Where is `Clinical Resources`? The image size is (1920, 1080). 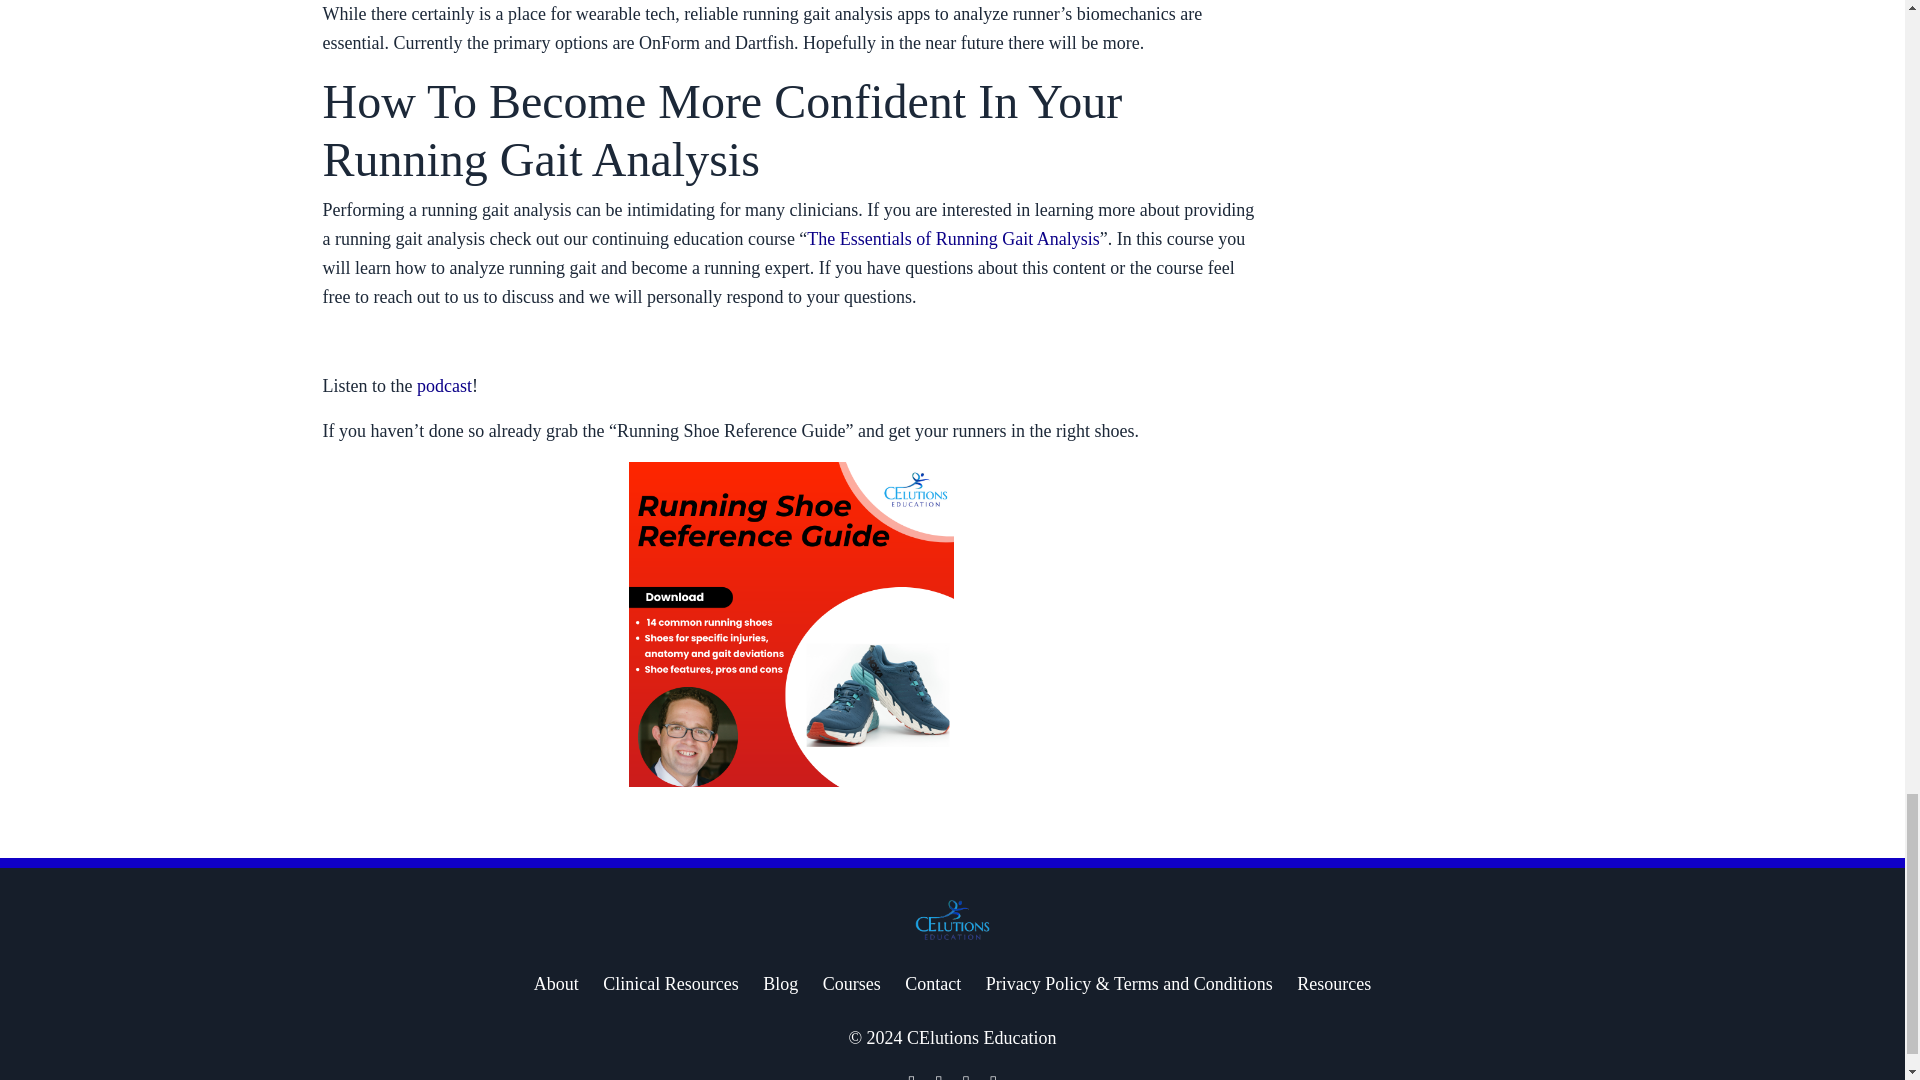
Clinical Resources is located at coordinates (670, 984).